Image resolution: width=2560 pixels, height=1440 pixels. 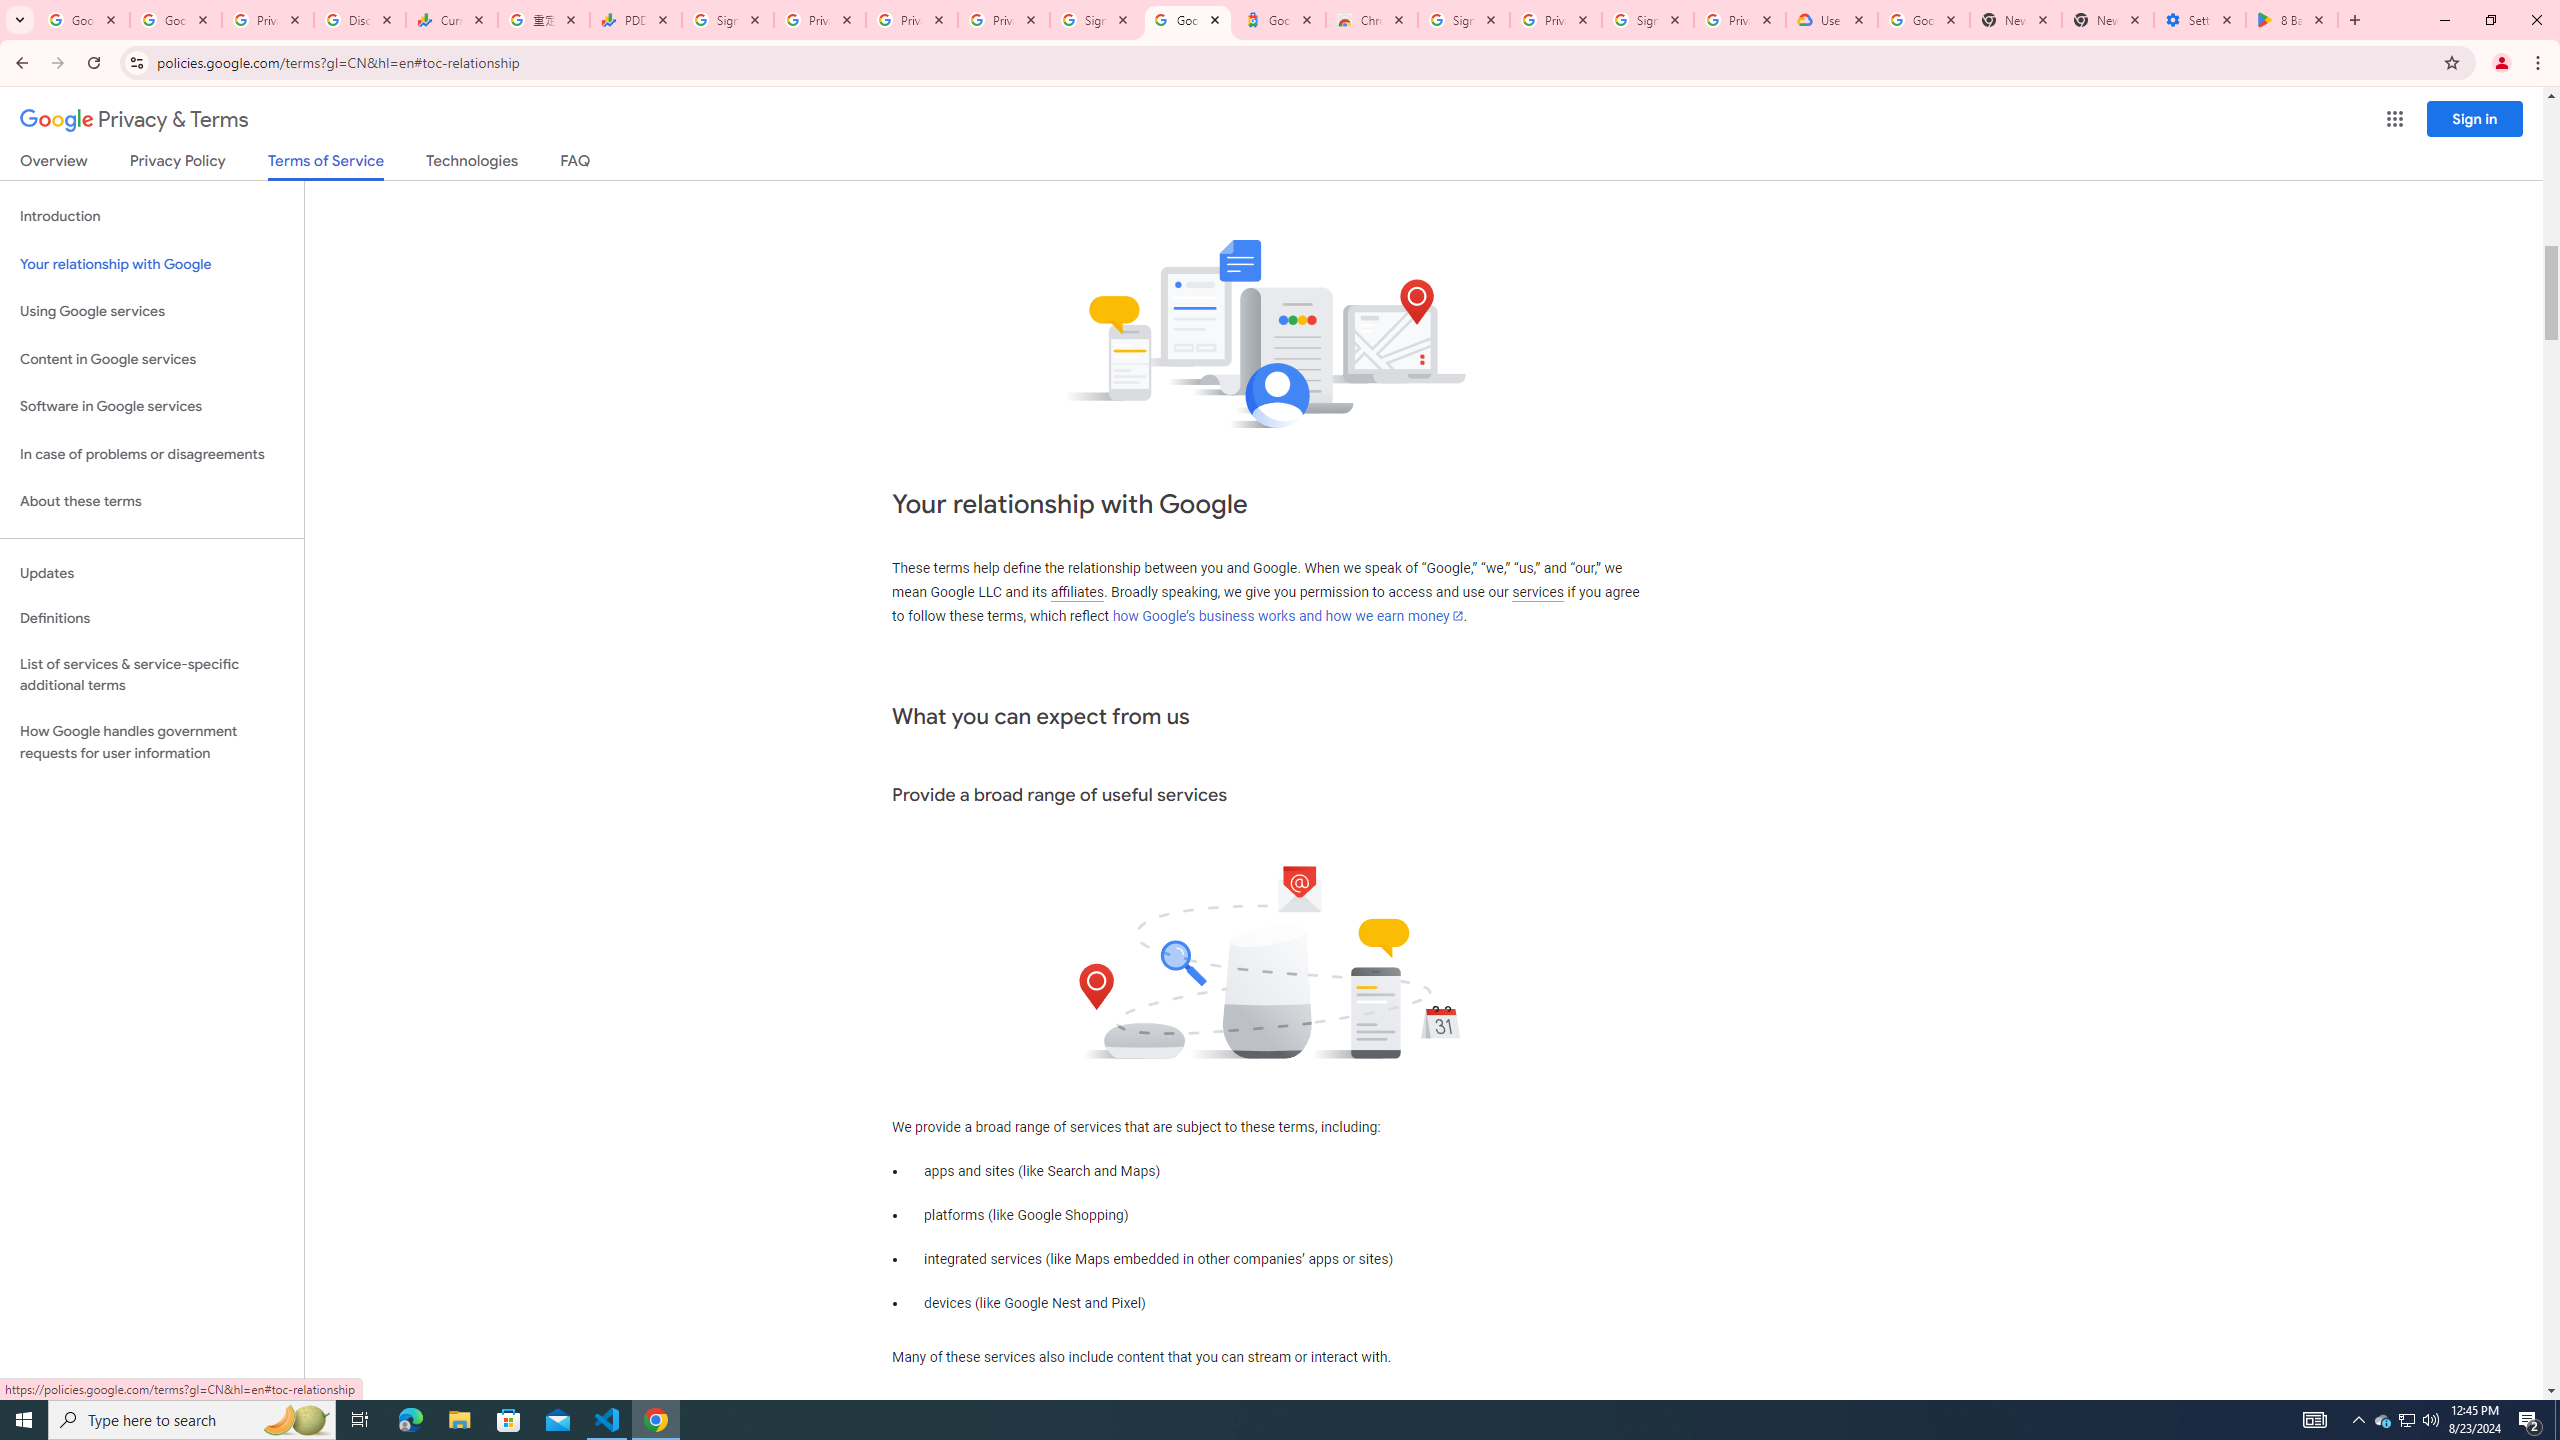 What do you see at coordinates (1647, 20) in the screenshot?
I see `Sign in - Google Accounts` at bounding box center [1647, 20].